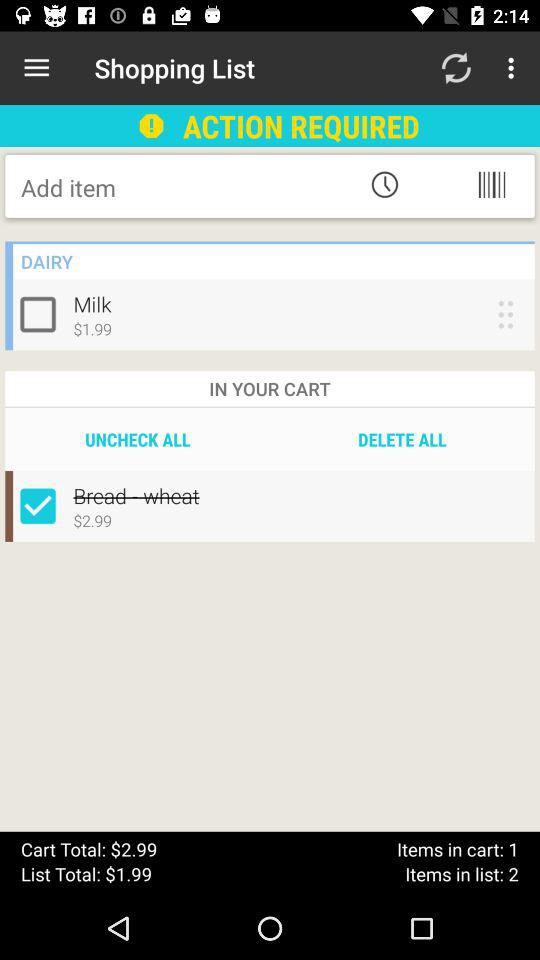  I want to click on click the icon to the left of shopping list item, so click(36, 68).